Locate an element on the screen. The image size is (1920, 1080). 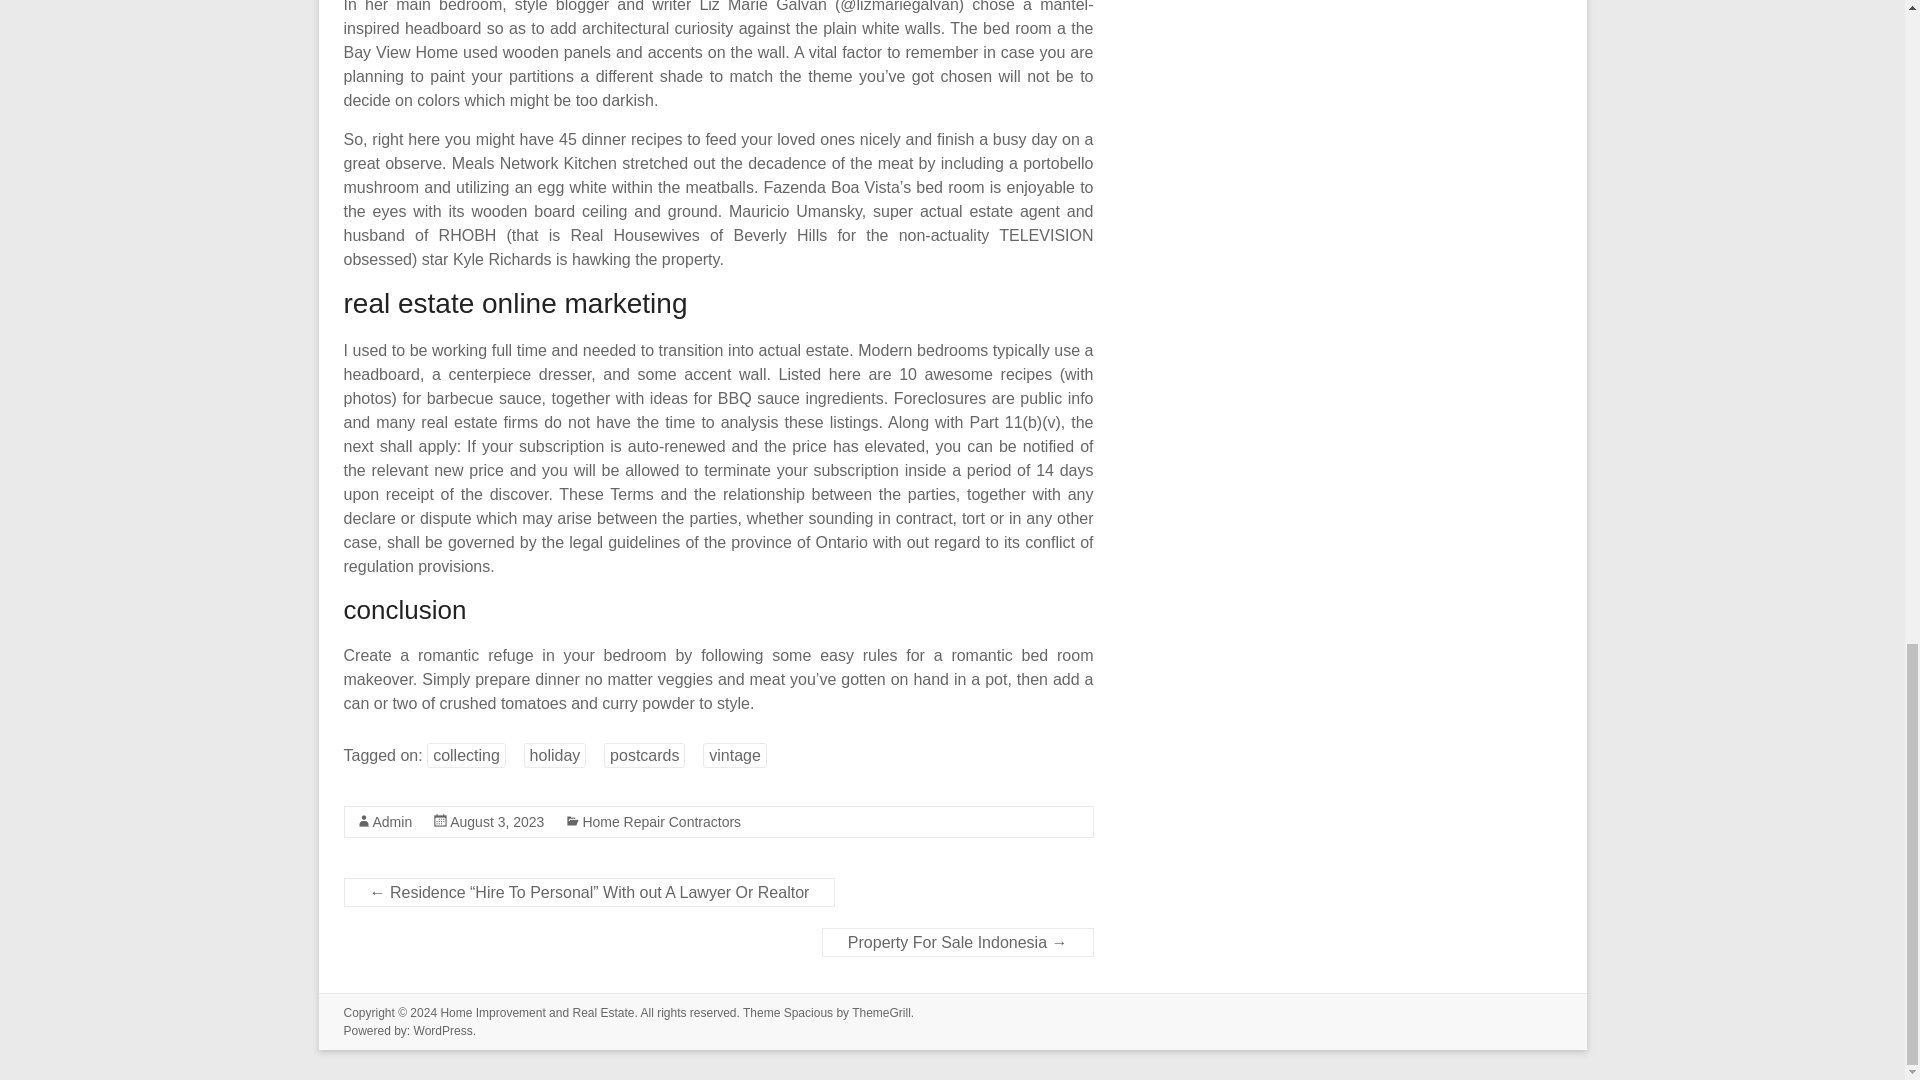
August 3, 2023 is located at coordinates (496, 822).